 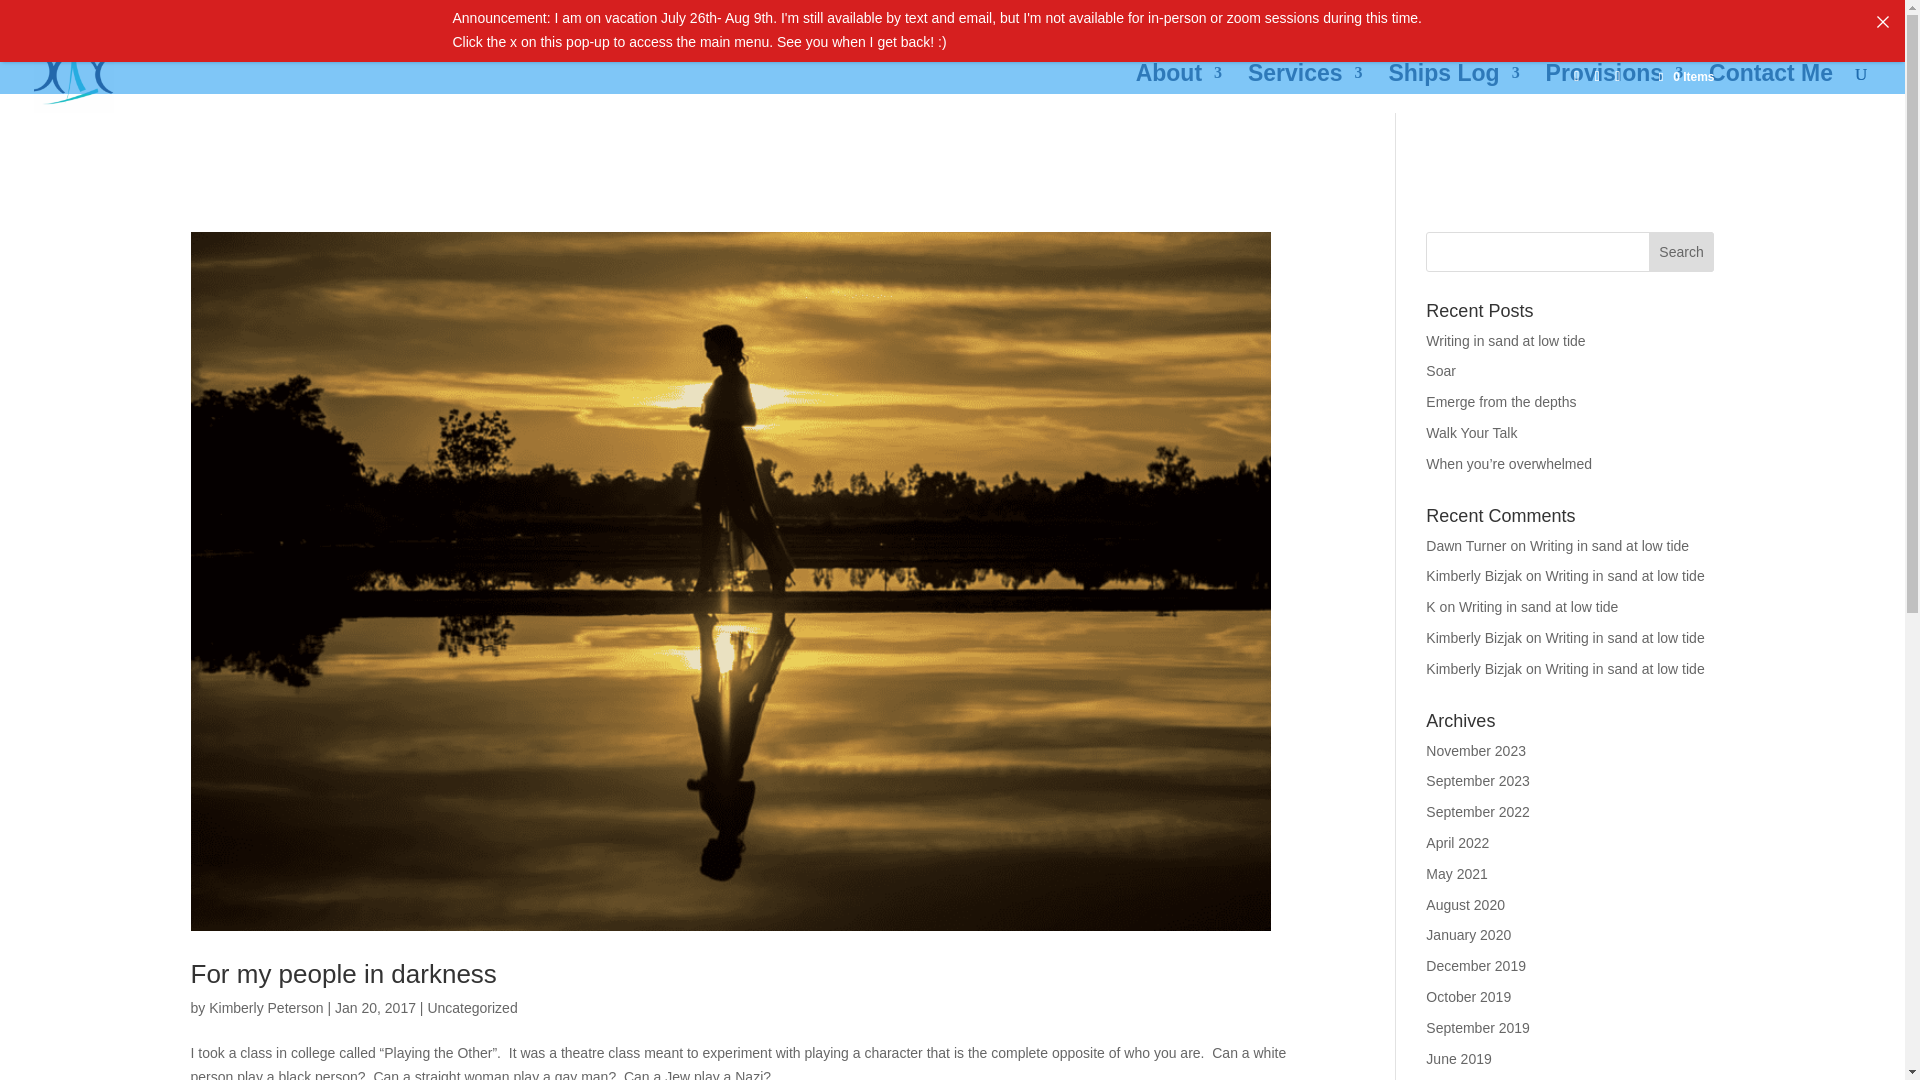 I want to click on About, so click(x=1178, y=89).